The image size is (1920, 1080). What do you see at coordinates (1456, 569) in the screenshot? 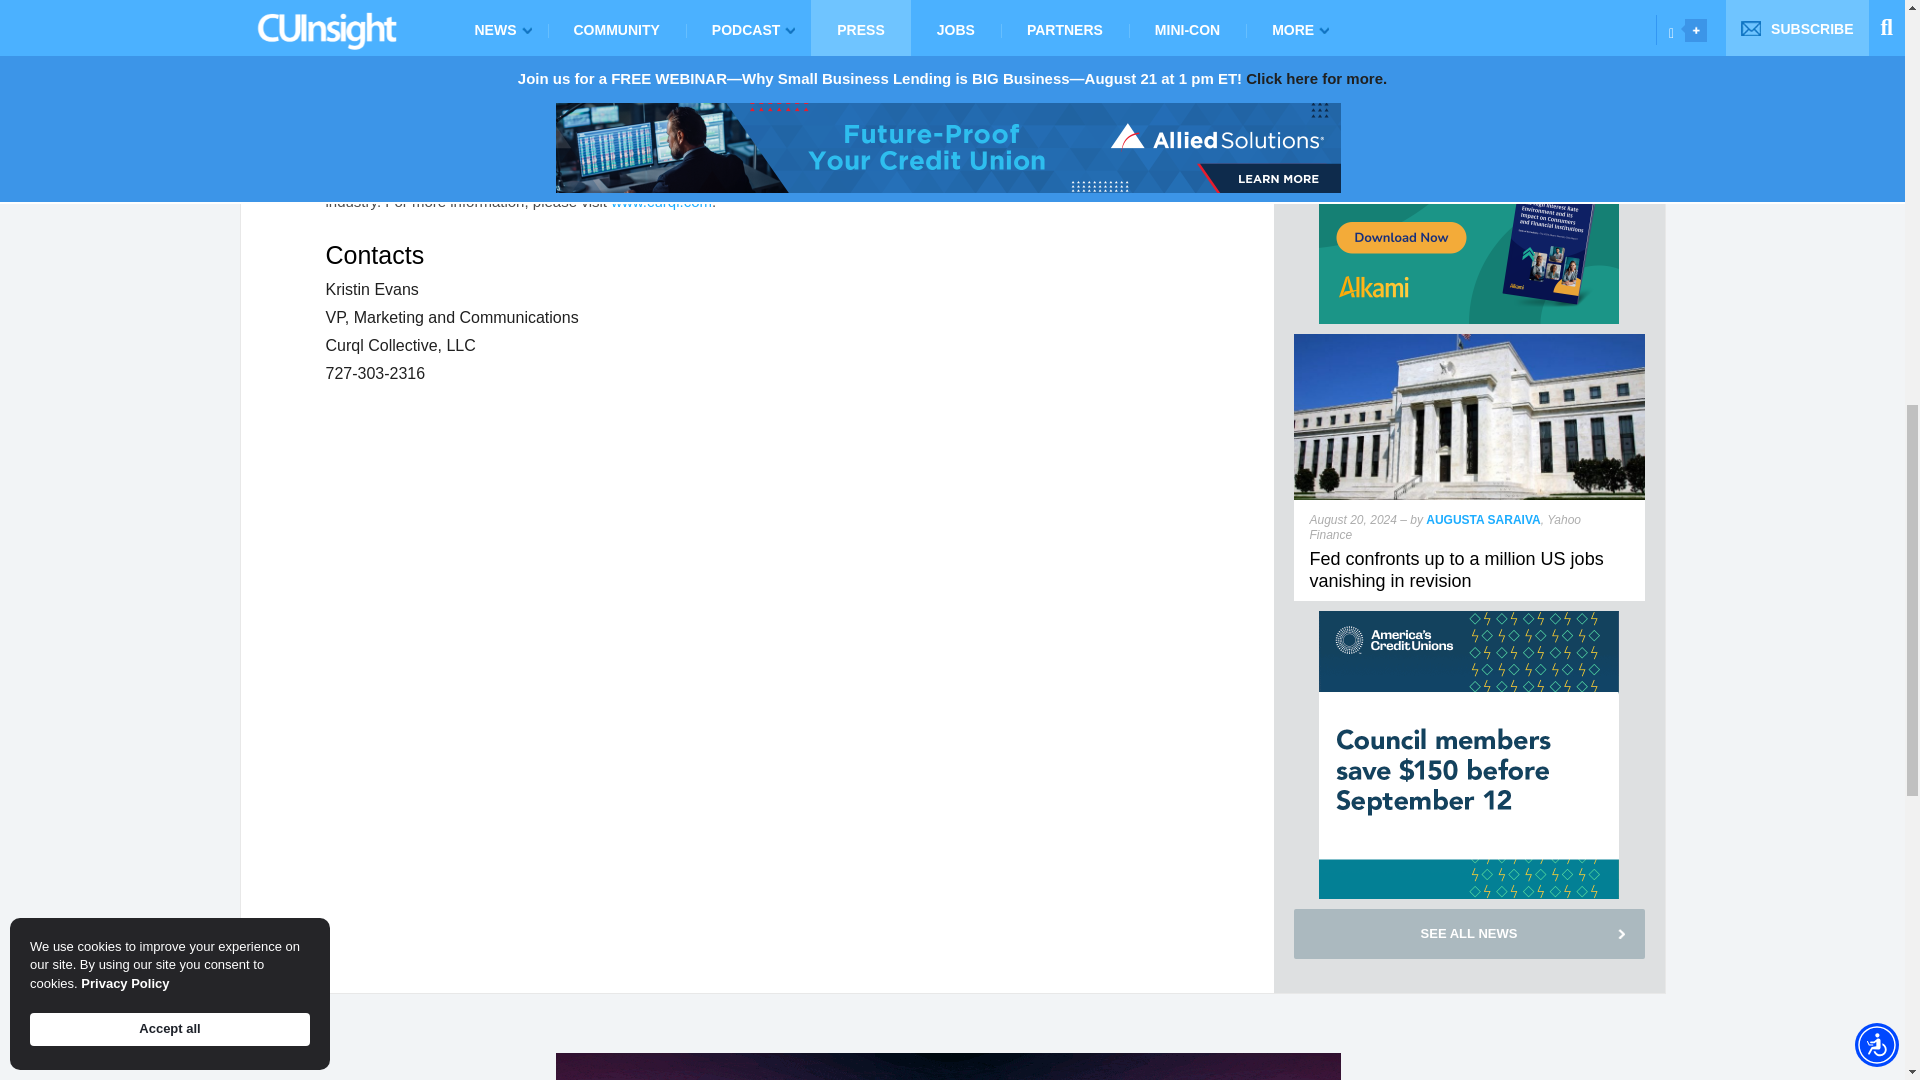
I see `Fed confronts up to a million US jobs vanishing in revision` at bounding box center [1456, 569].